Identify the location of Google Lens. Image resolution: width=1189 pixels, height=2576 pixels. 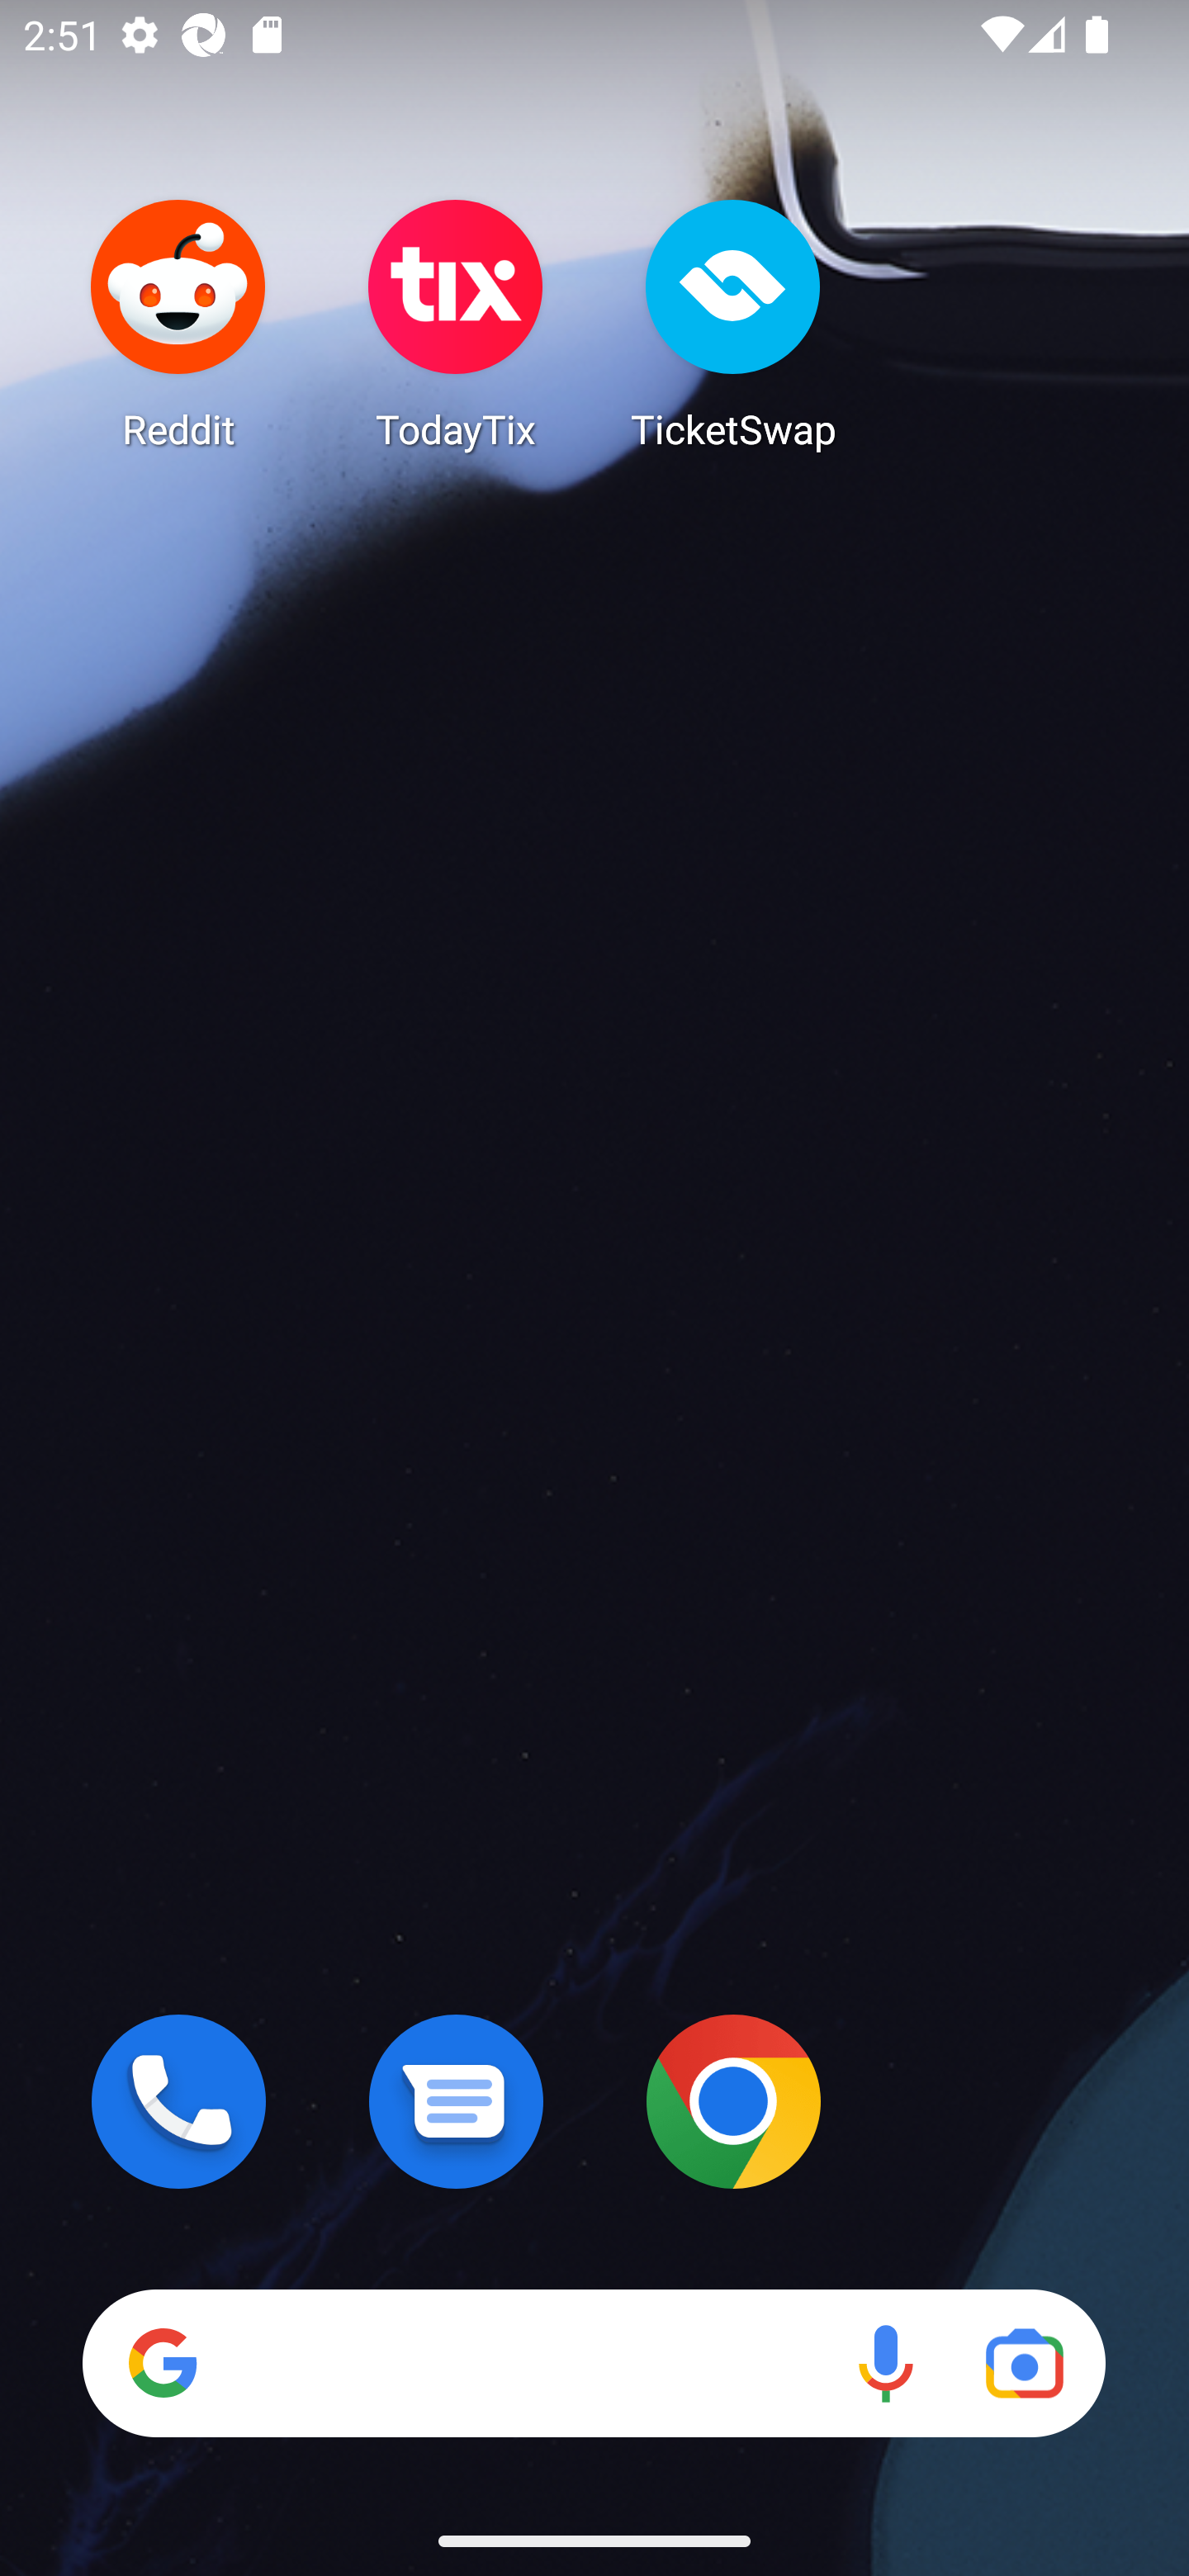
(1024, 2363).